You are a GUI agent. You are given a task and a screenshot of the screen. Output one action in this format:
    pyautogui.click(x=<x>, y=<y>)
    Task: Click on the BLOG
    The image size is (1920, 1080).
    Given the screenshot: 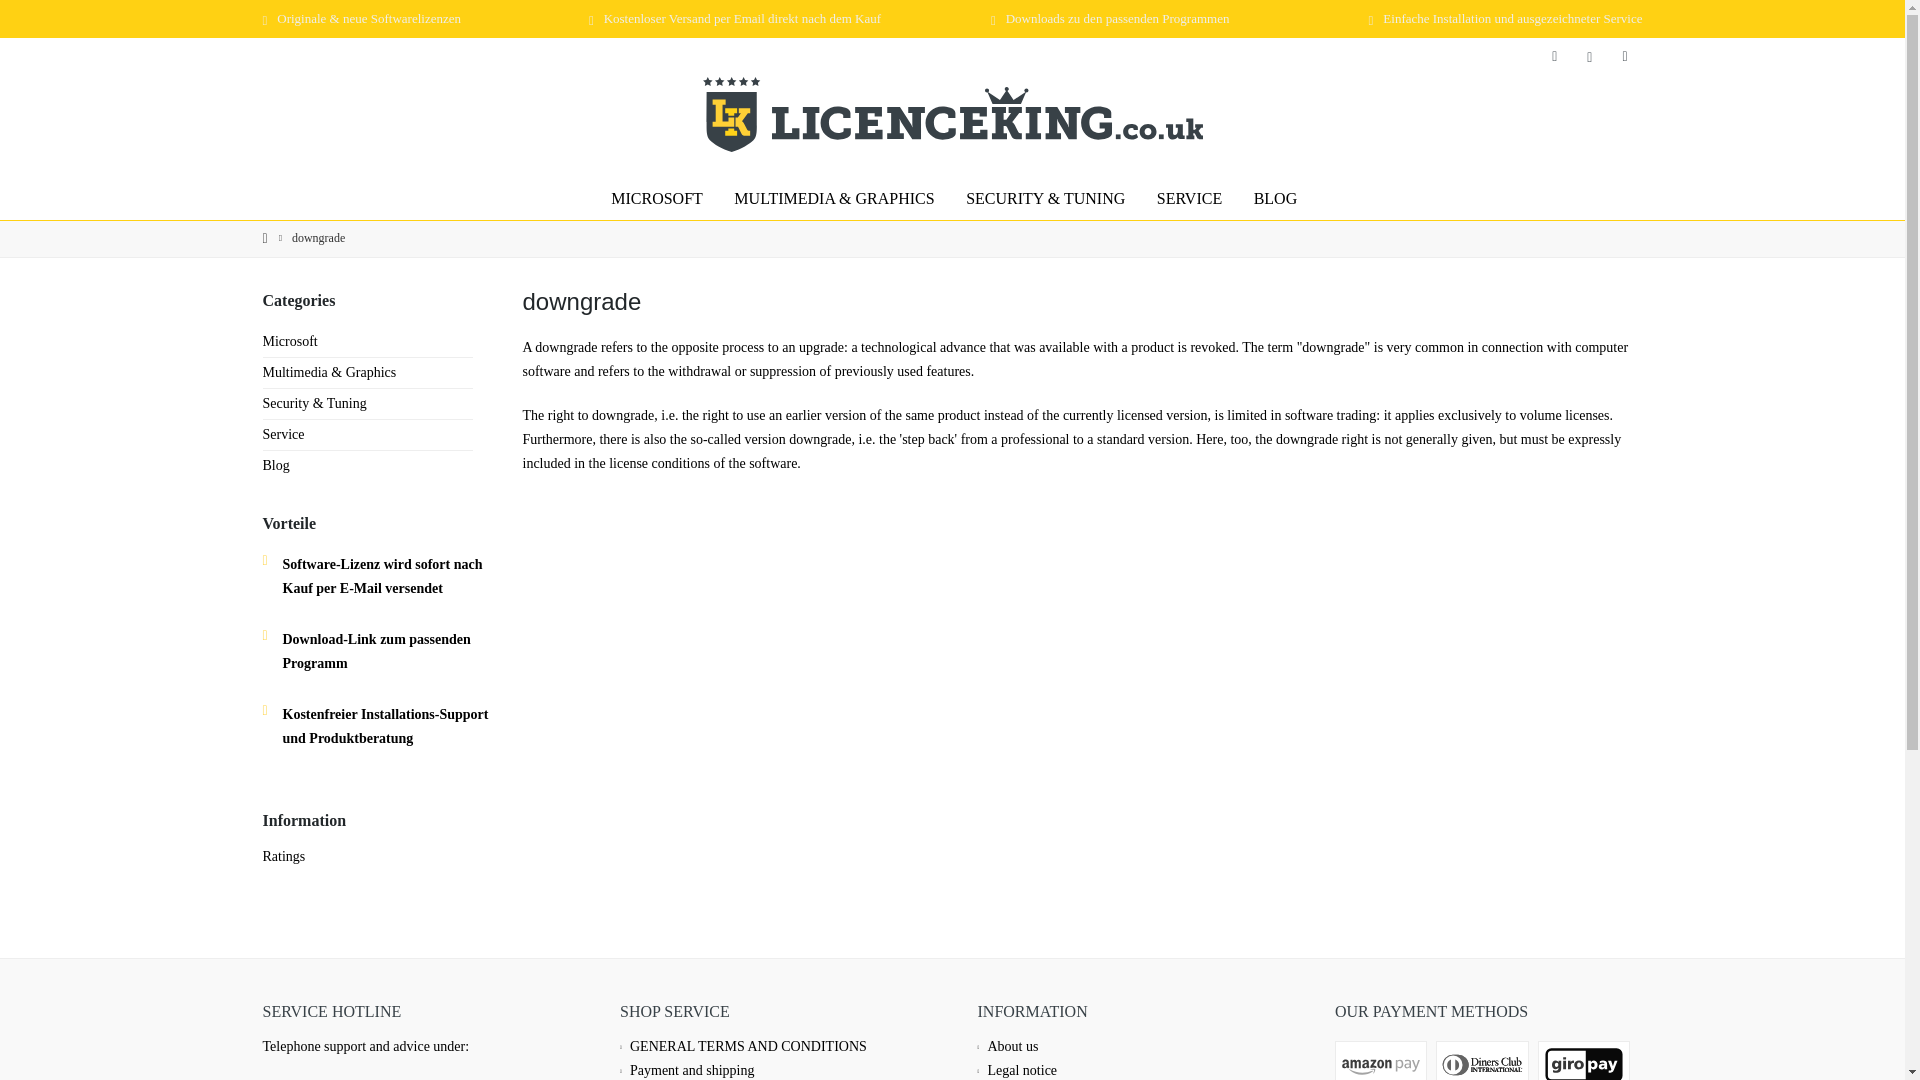 What is the action you would take?
    pyautogui.click(x=1276, y=198)
    